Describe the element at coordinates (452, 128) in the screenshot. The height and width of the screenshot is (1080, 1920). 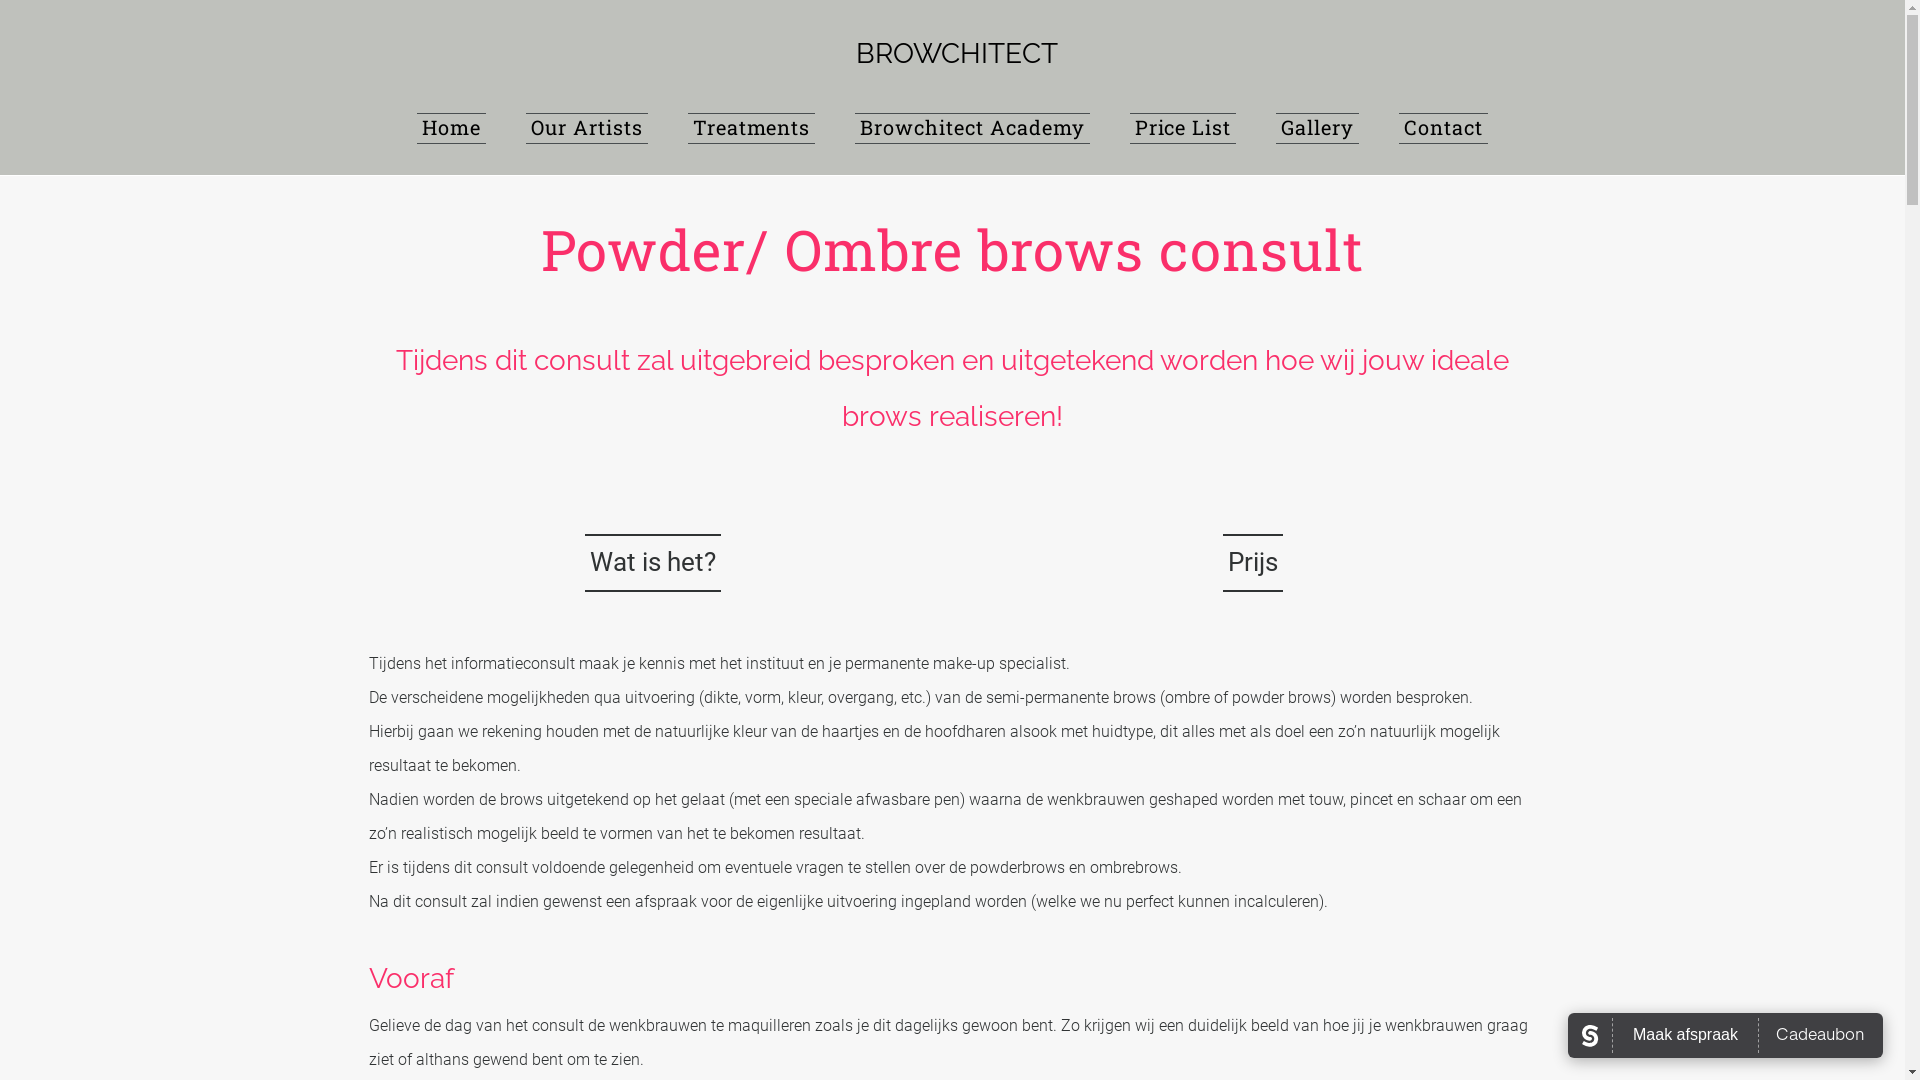
I see `Home` at that location.